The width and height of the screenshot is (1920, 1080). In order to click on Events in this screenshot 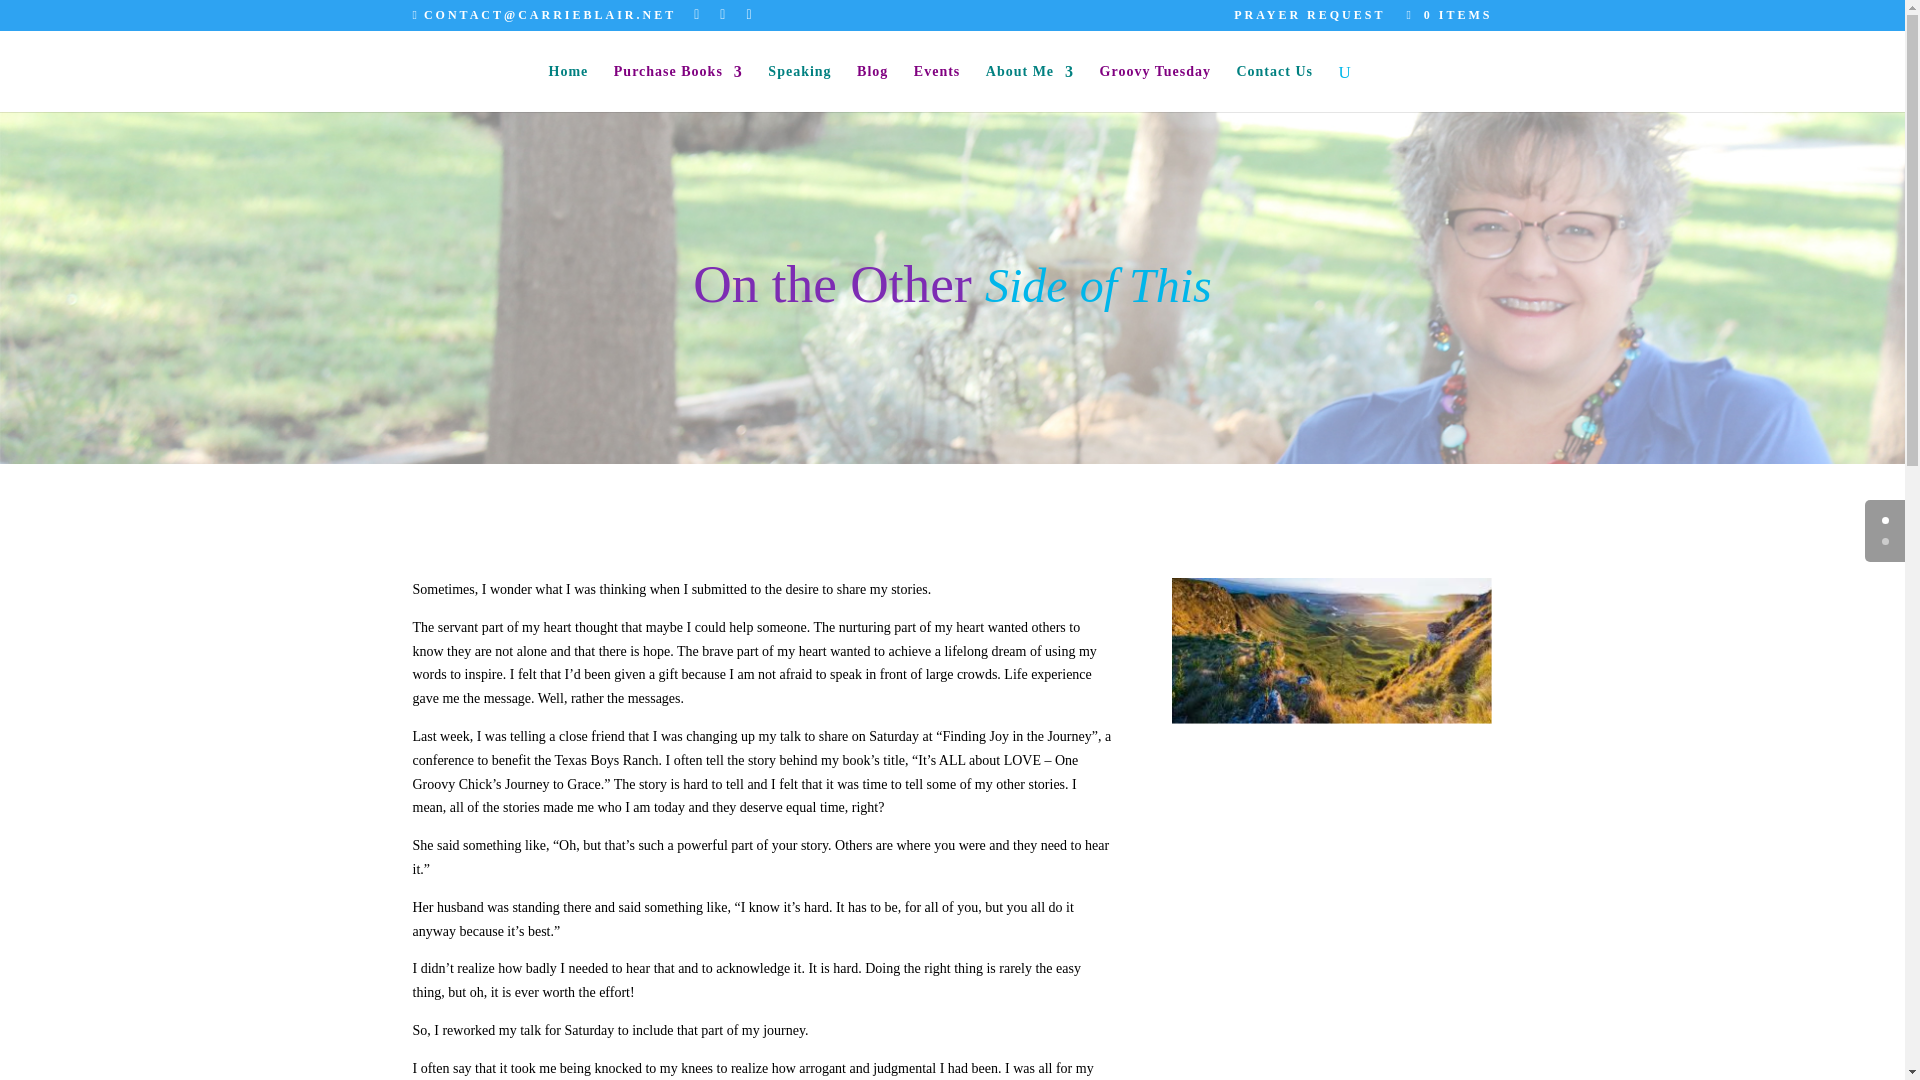, I will do `click(936, 88)`.